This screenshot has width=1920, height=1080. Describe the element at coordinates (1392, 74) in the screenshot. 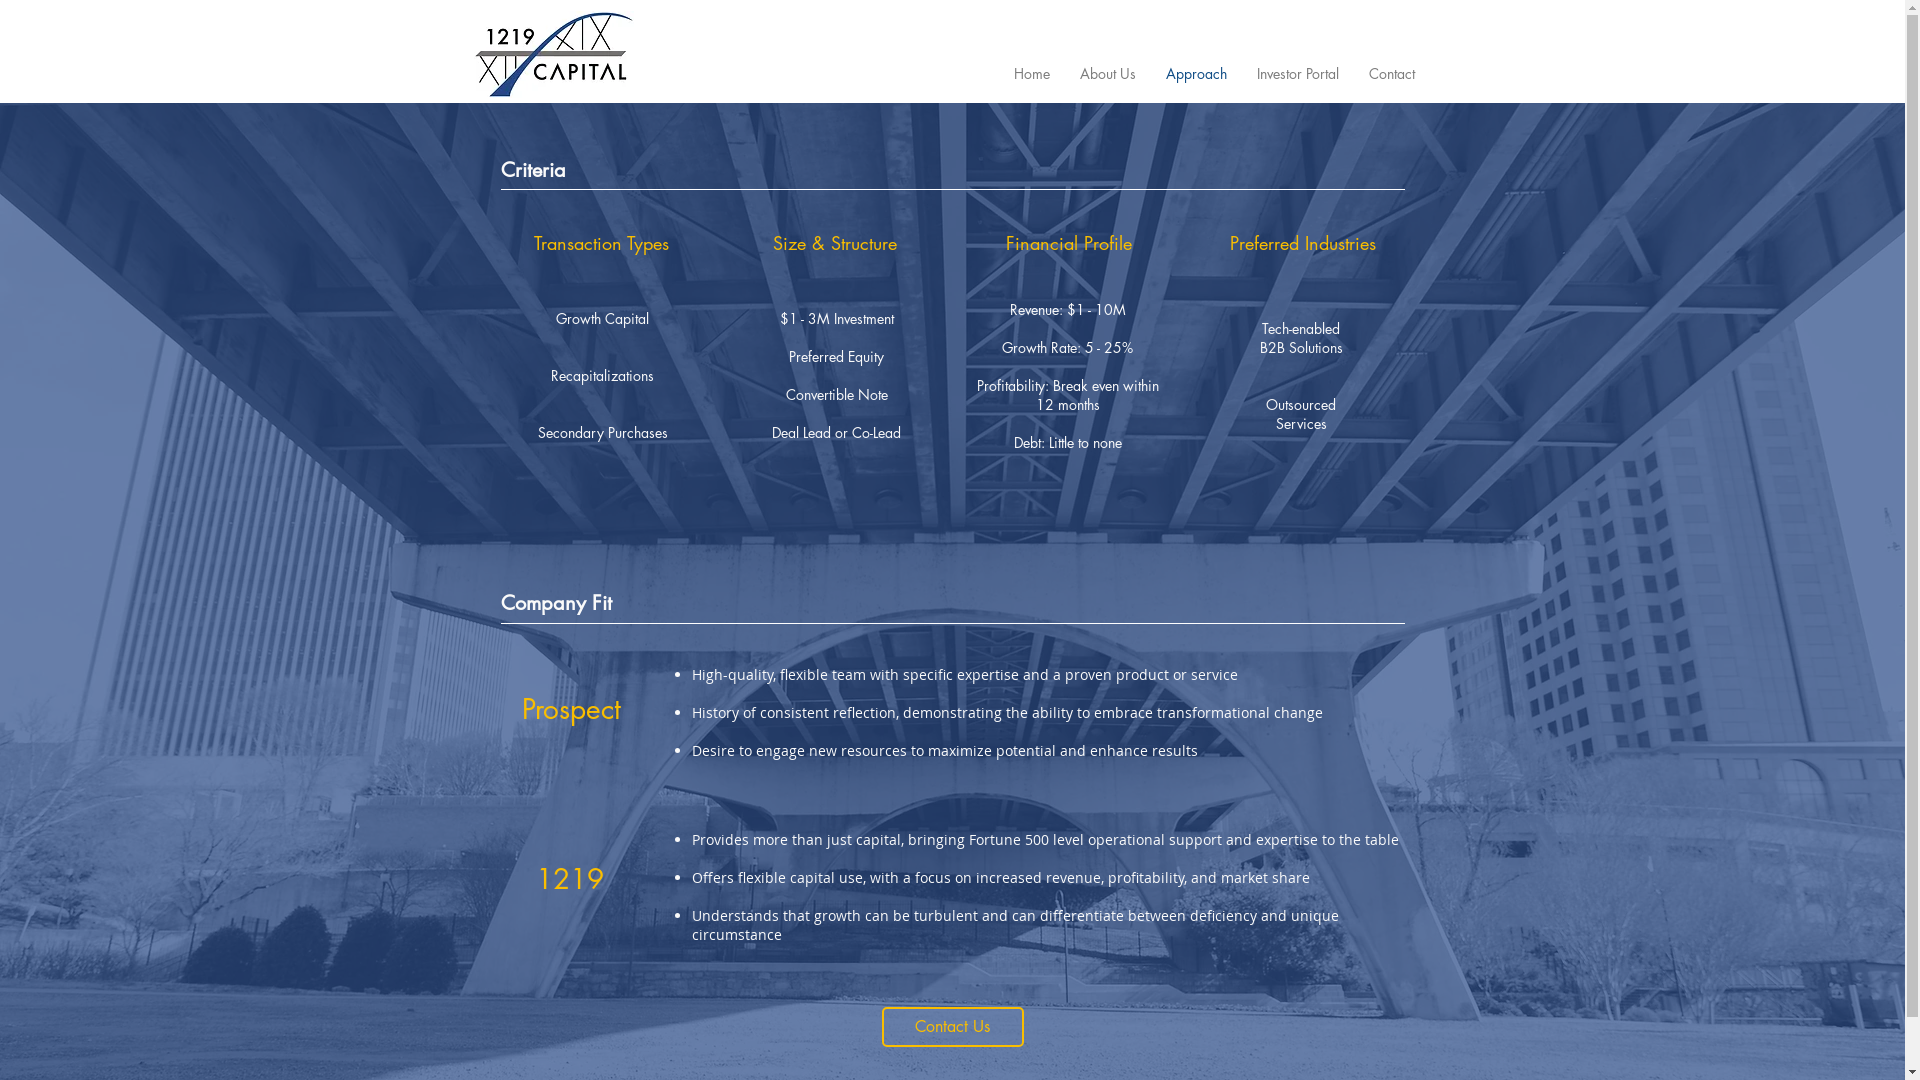

I see `Contact` at that location.